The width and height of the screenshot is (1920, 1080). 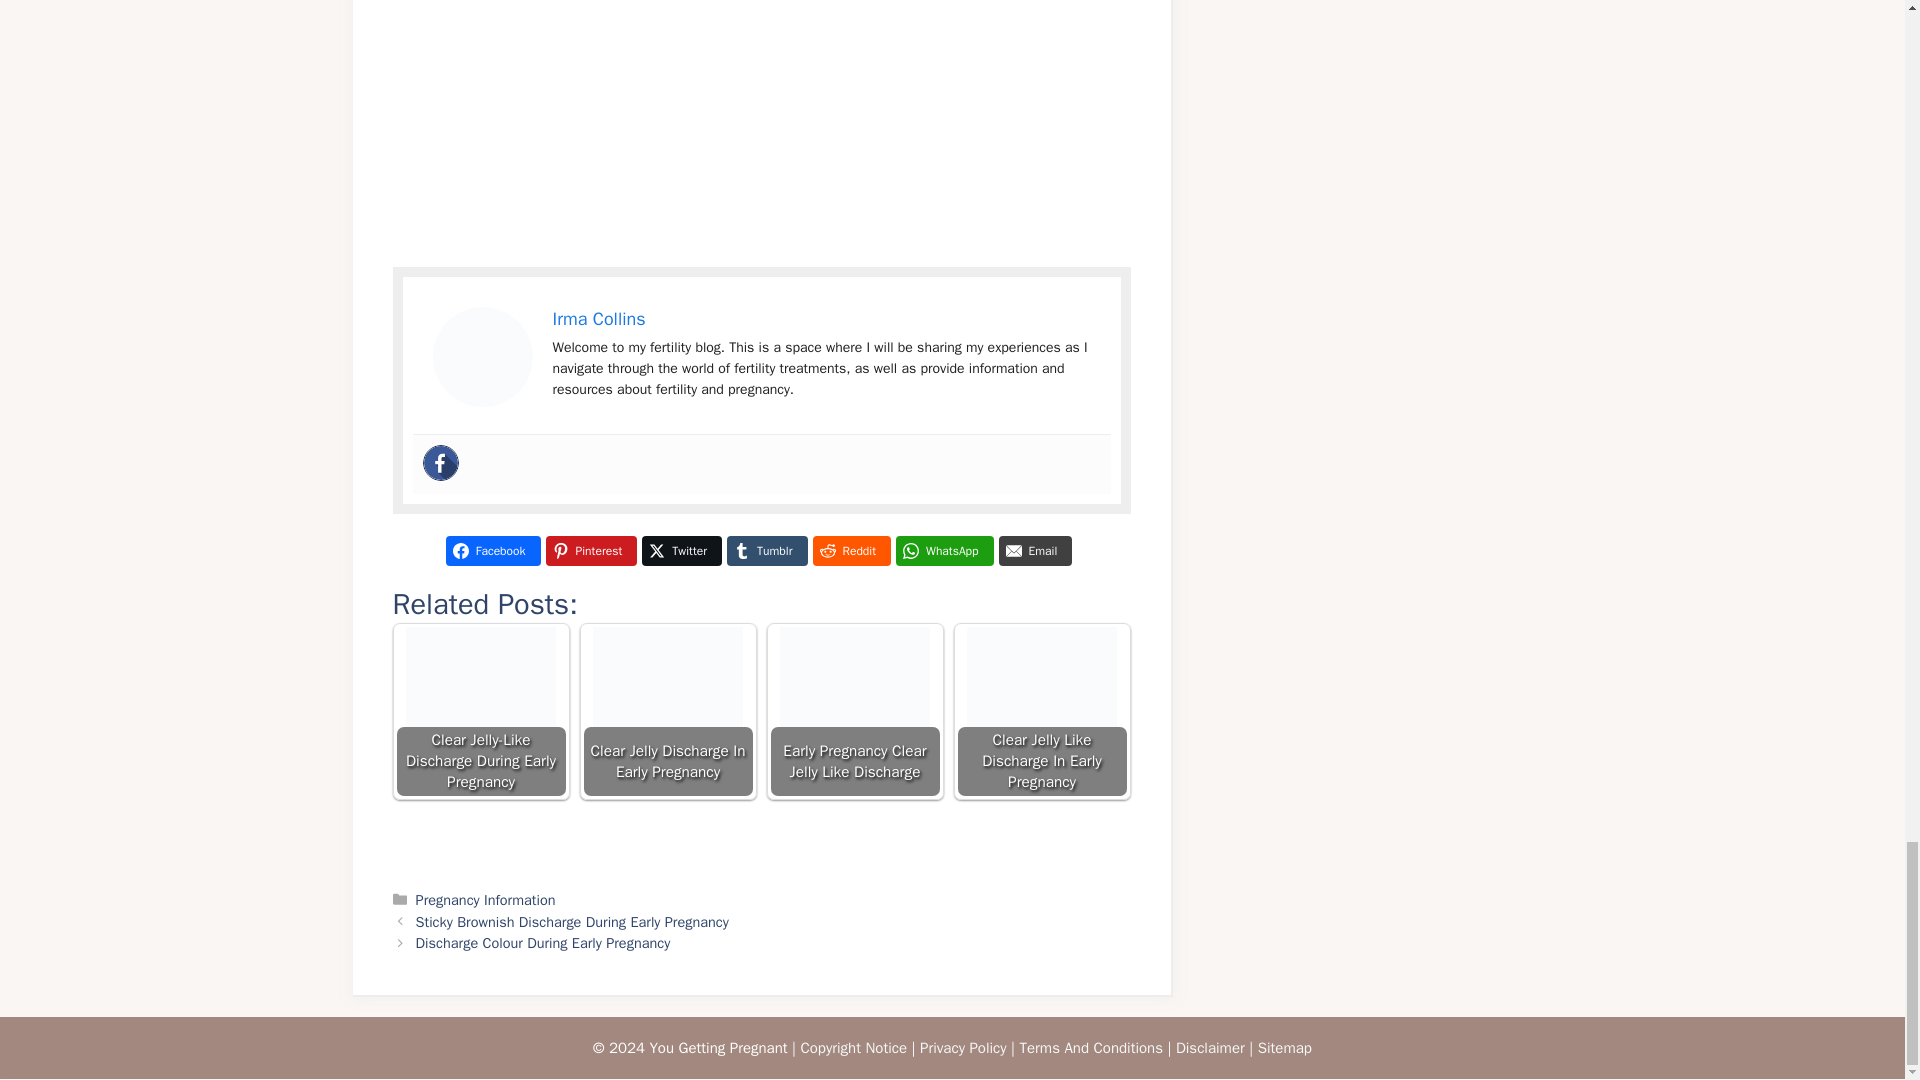 I want to click on Clear Jelly-Like Discharge During Early Pregnancy, so click(x=480, y=712).